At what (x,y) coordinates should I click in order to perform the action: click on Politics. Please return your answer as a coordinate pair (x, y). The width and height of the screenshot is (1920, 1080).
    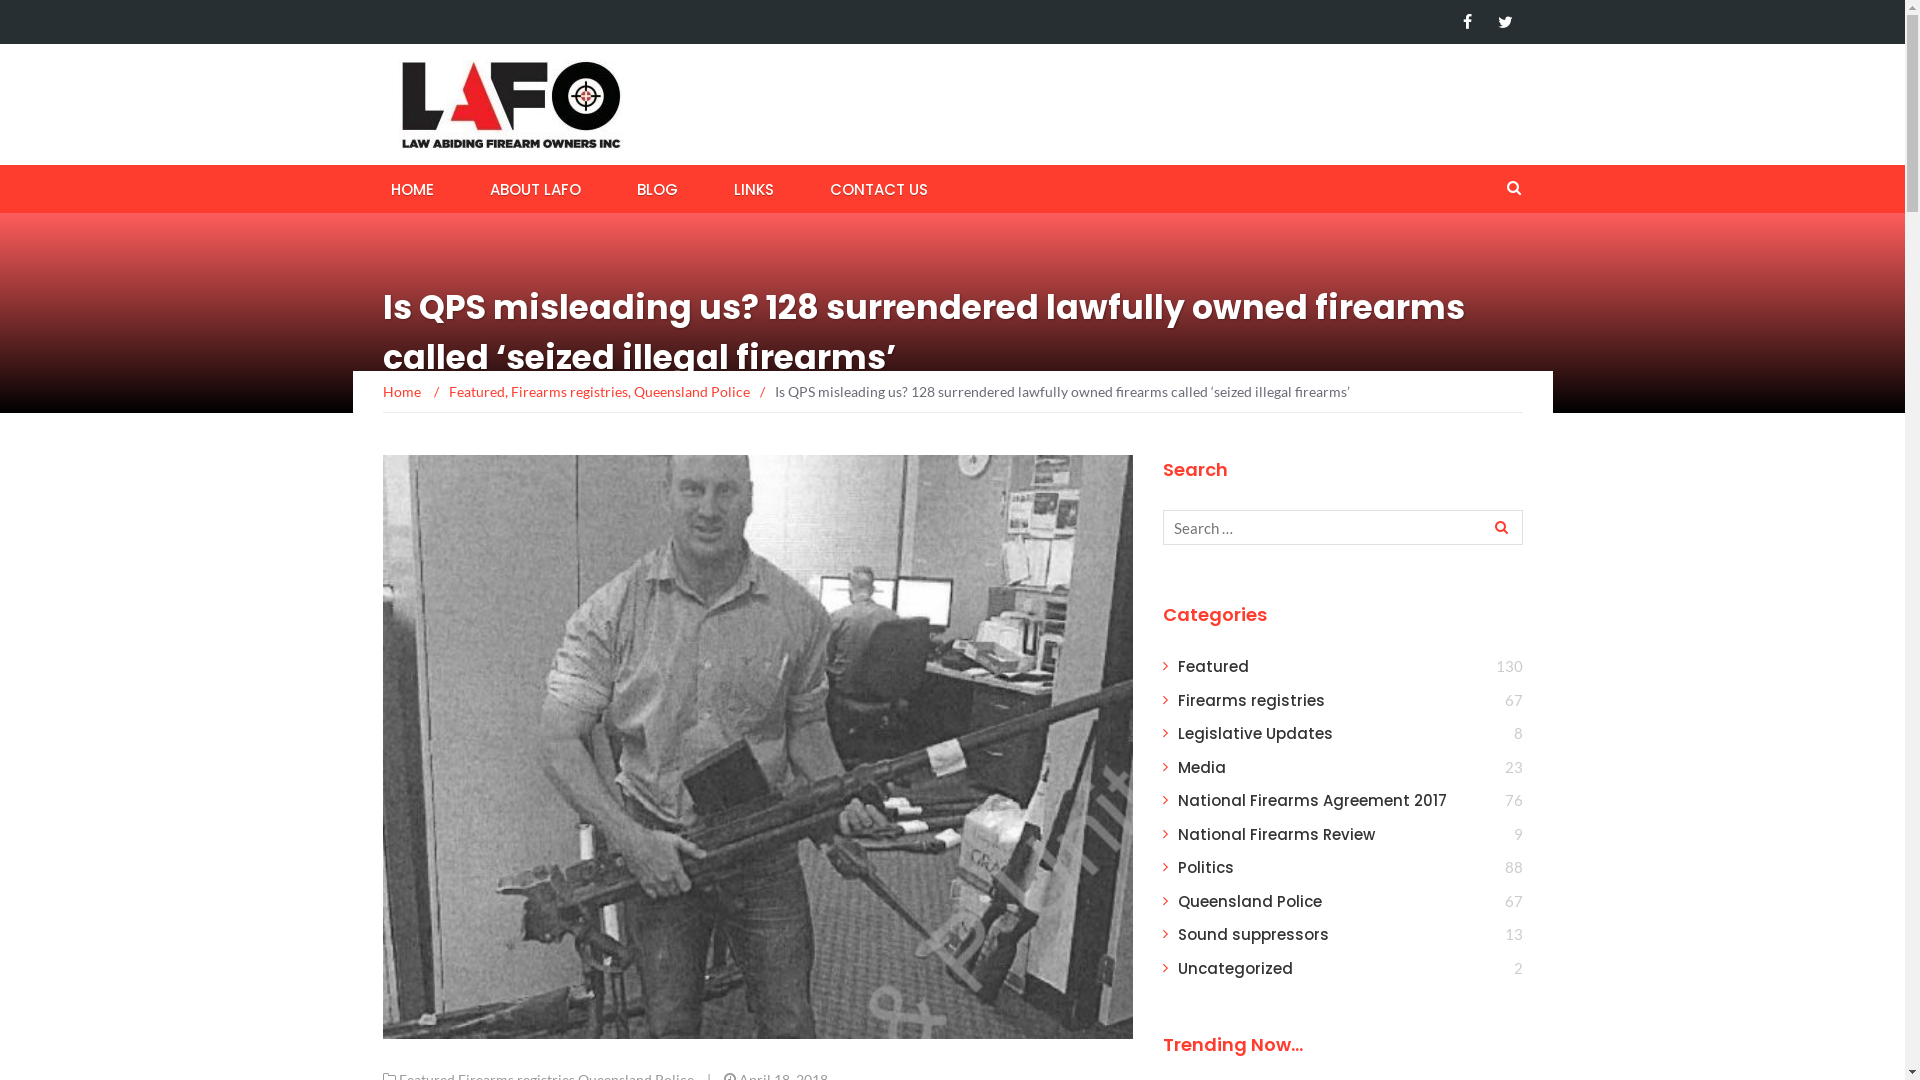
    Looking at the image, I should click on (1206, 868).